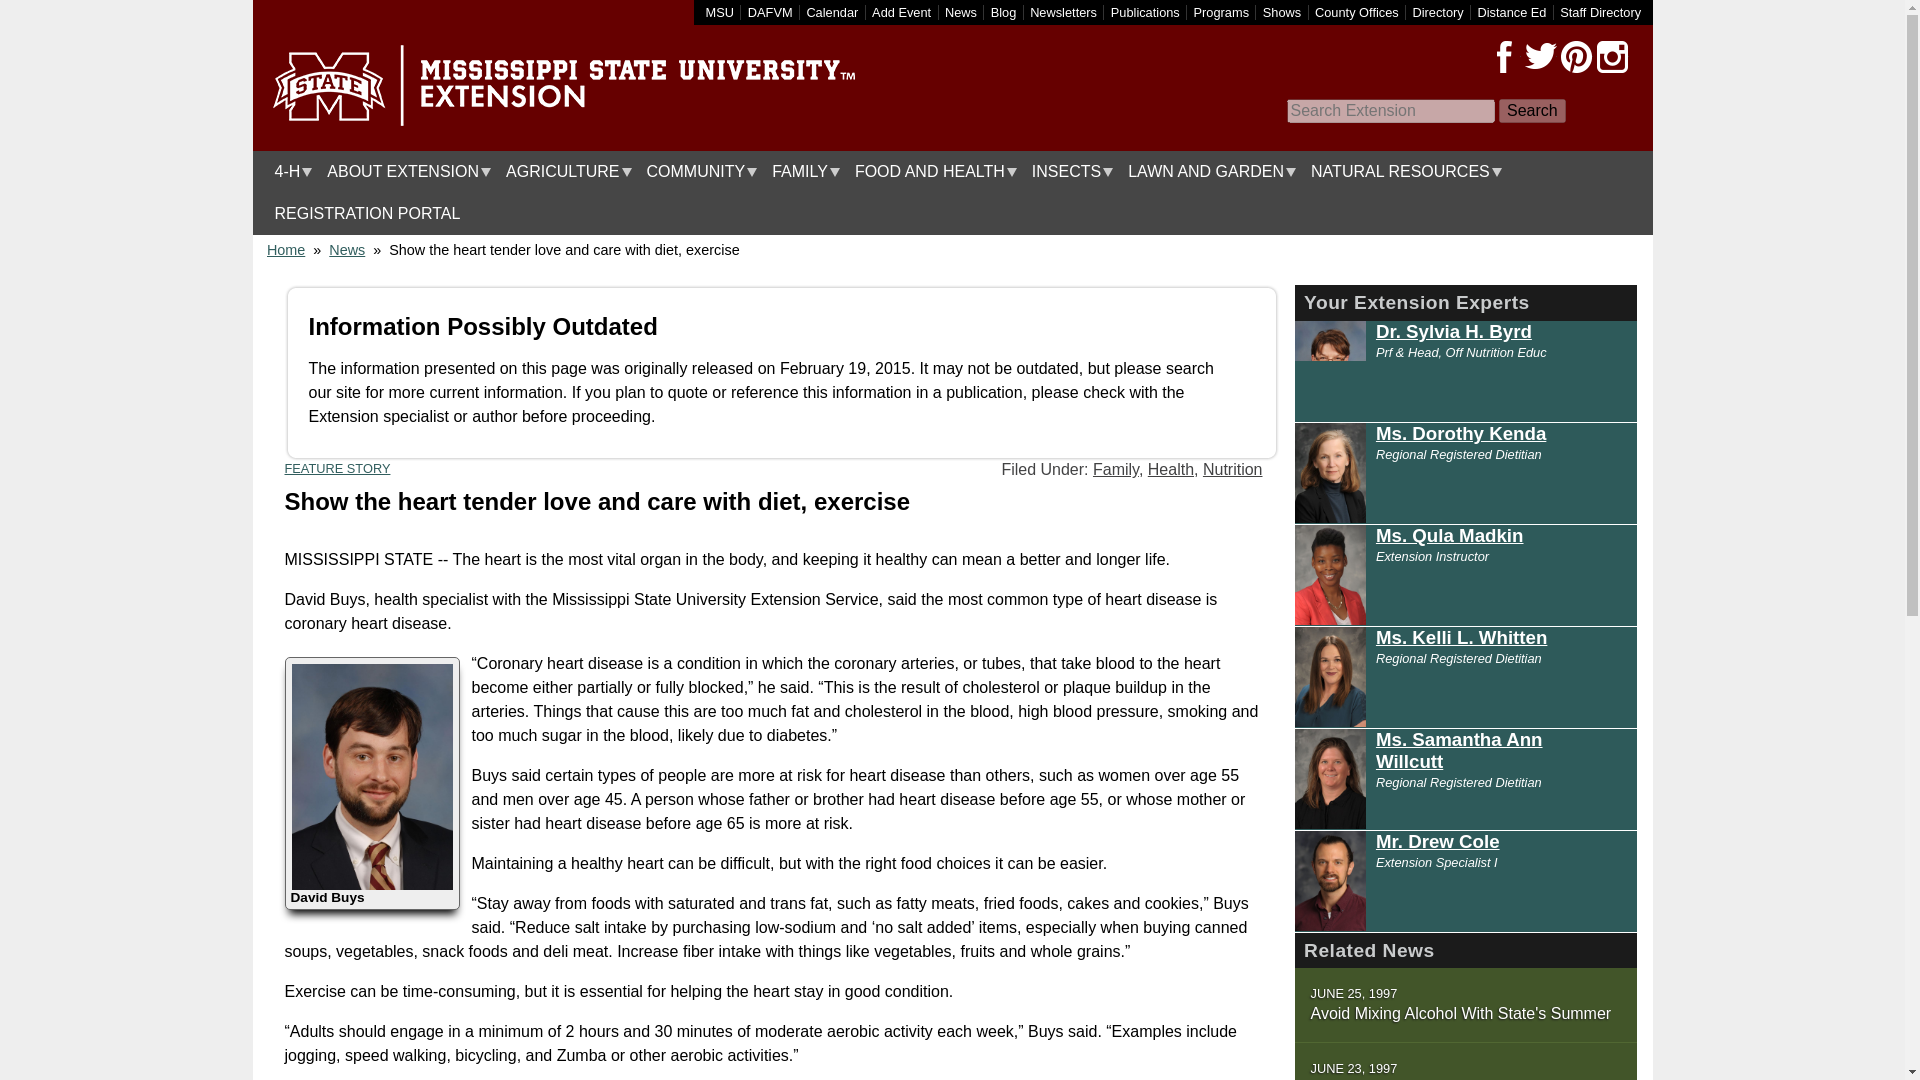  I want to click on Programs, so click(1222, 12).